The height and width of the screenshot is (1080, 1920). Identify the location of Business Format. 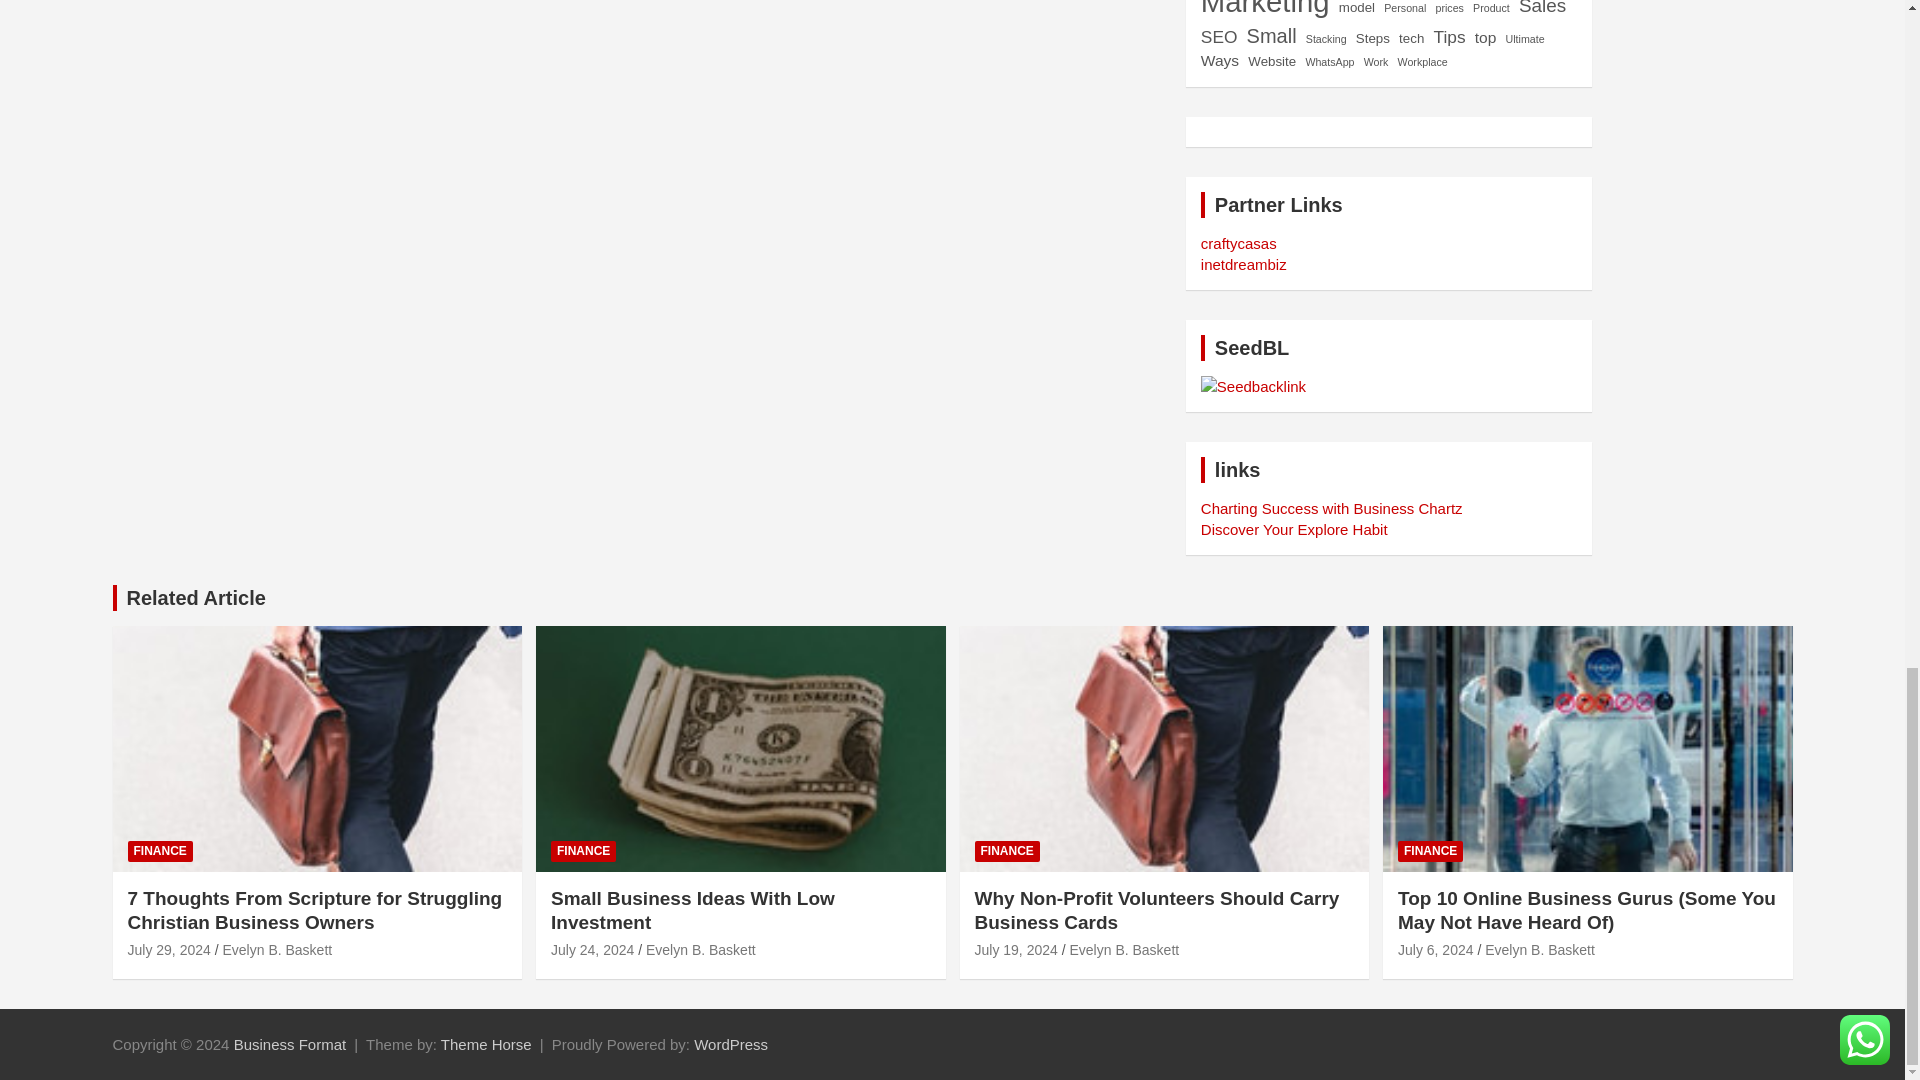
(290, 1044).